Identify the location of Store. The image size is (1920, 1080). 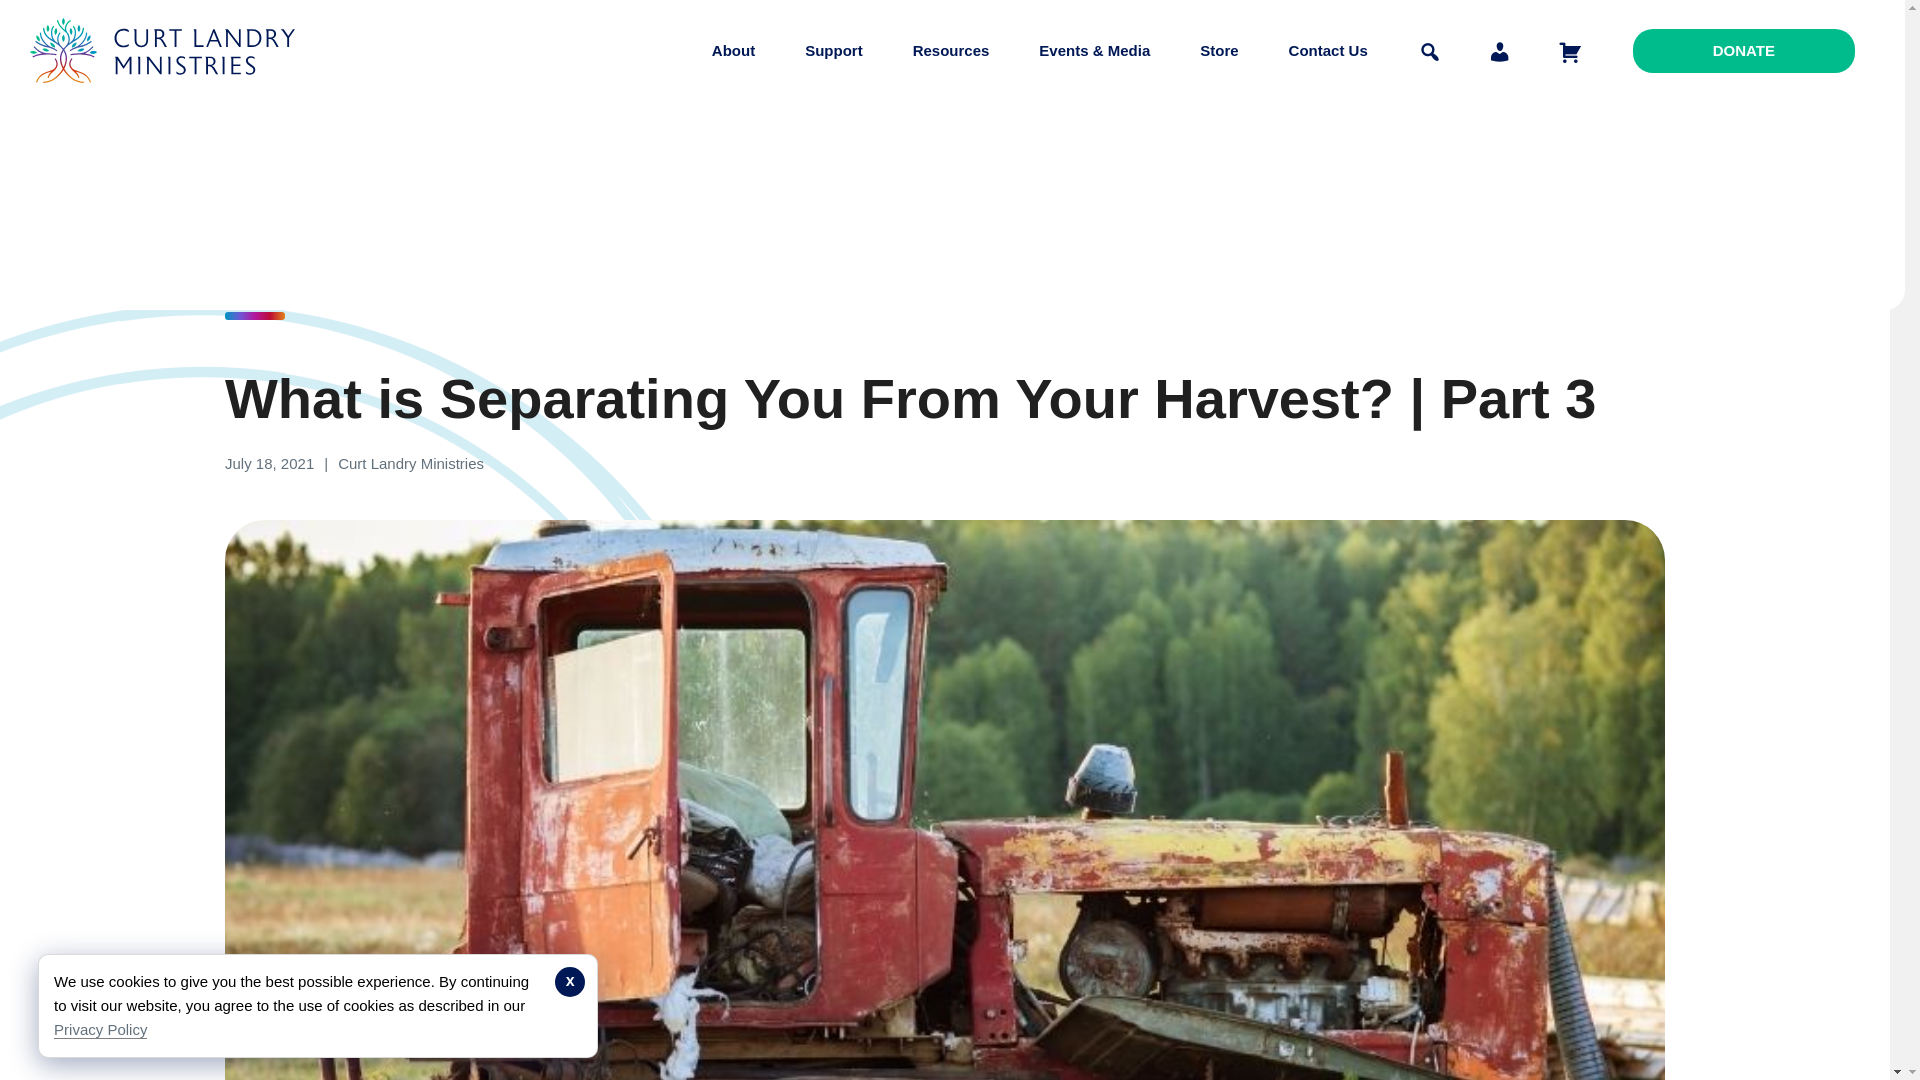
(1219, 50).